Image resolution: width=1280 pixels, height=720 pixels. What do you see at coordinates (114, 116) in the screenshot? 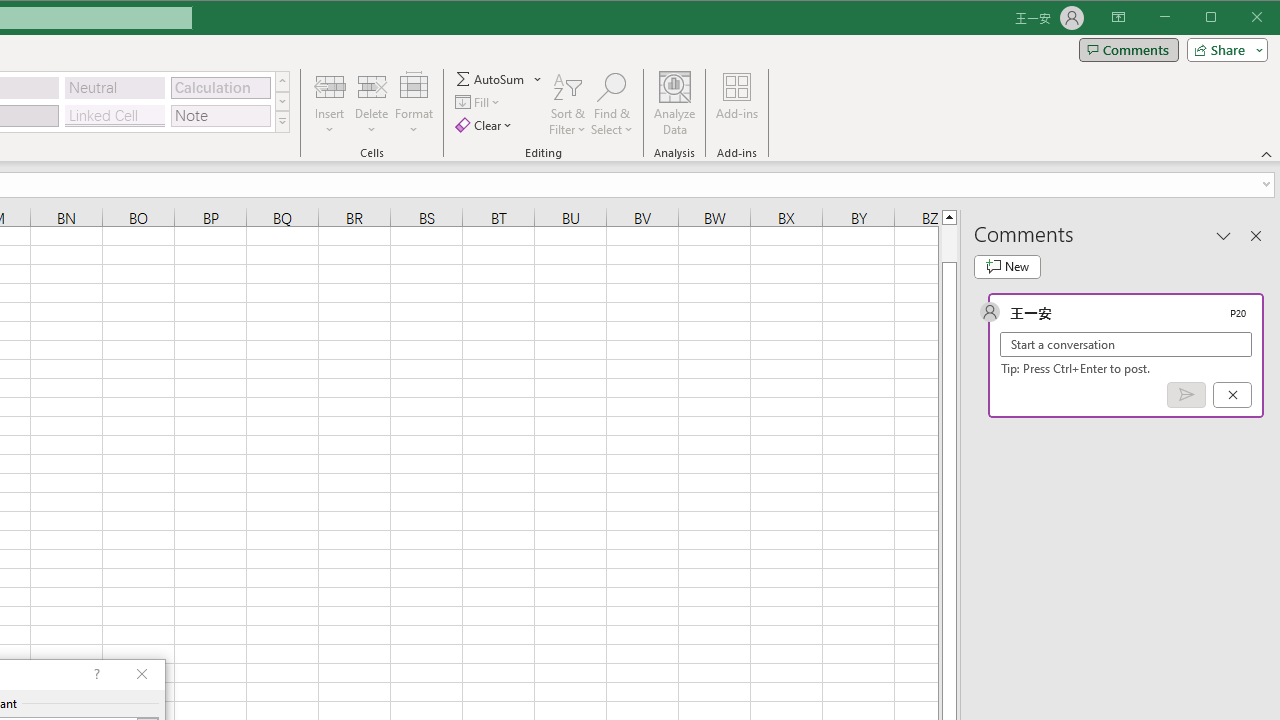
I see `Linked Cell` at bounding box center [114, 116].